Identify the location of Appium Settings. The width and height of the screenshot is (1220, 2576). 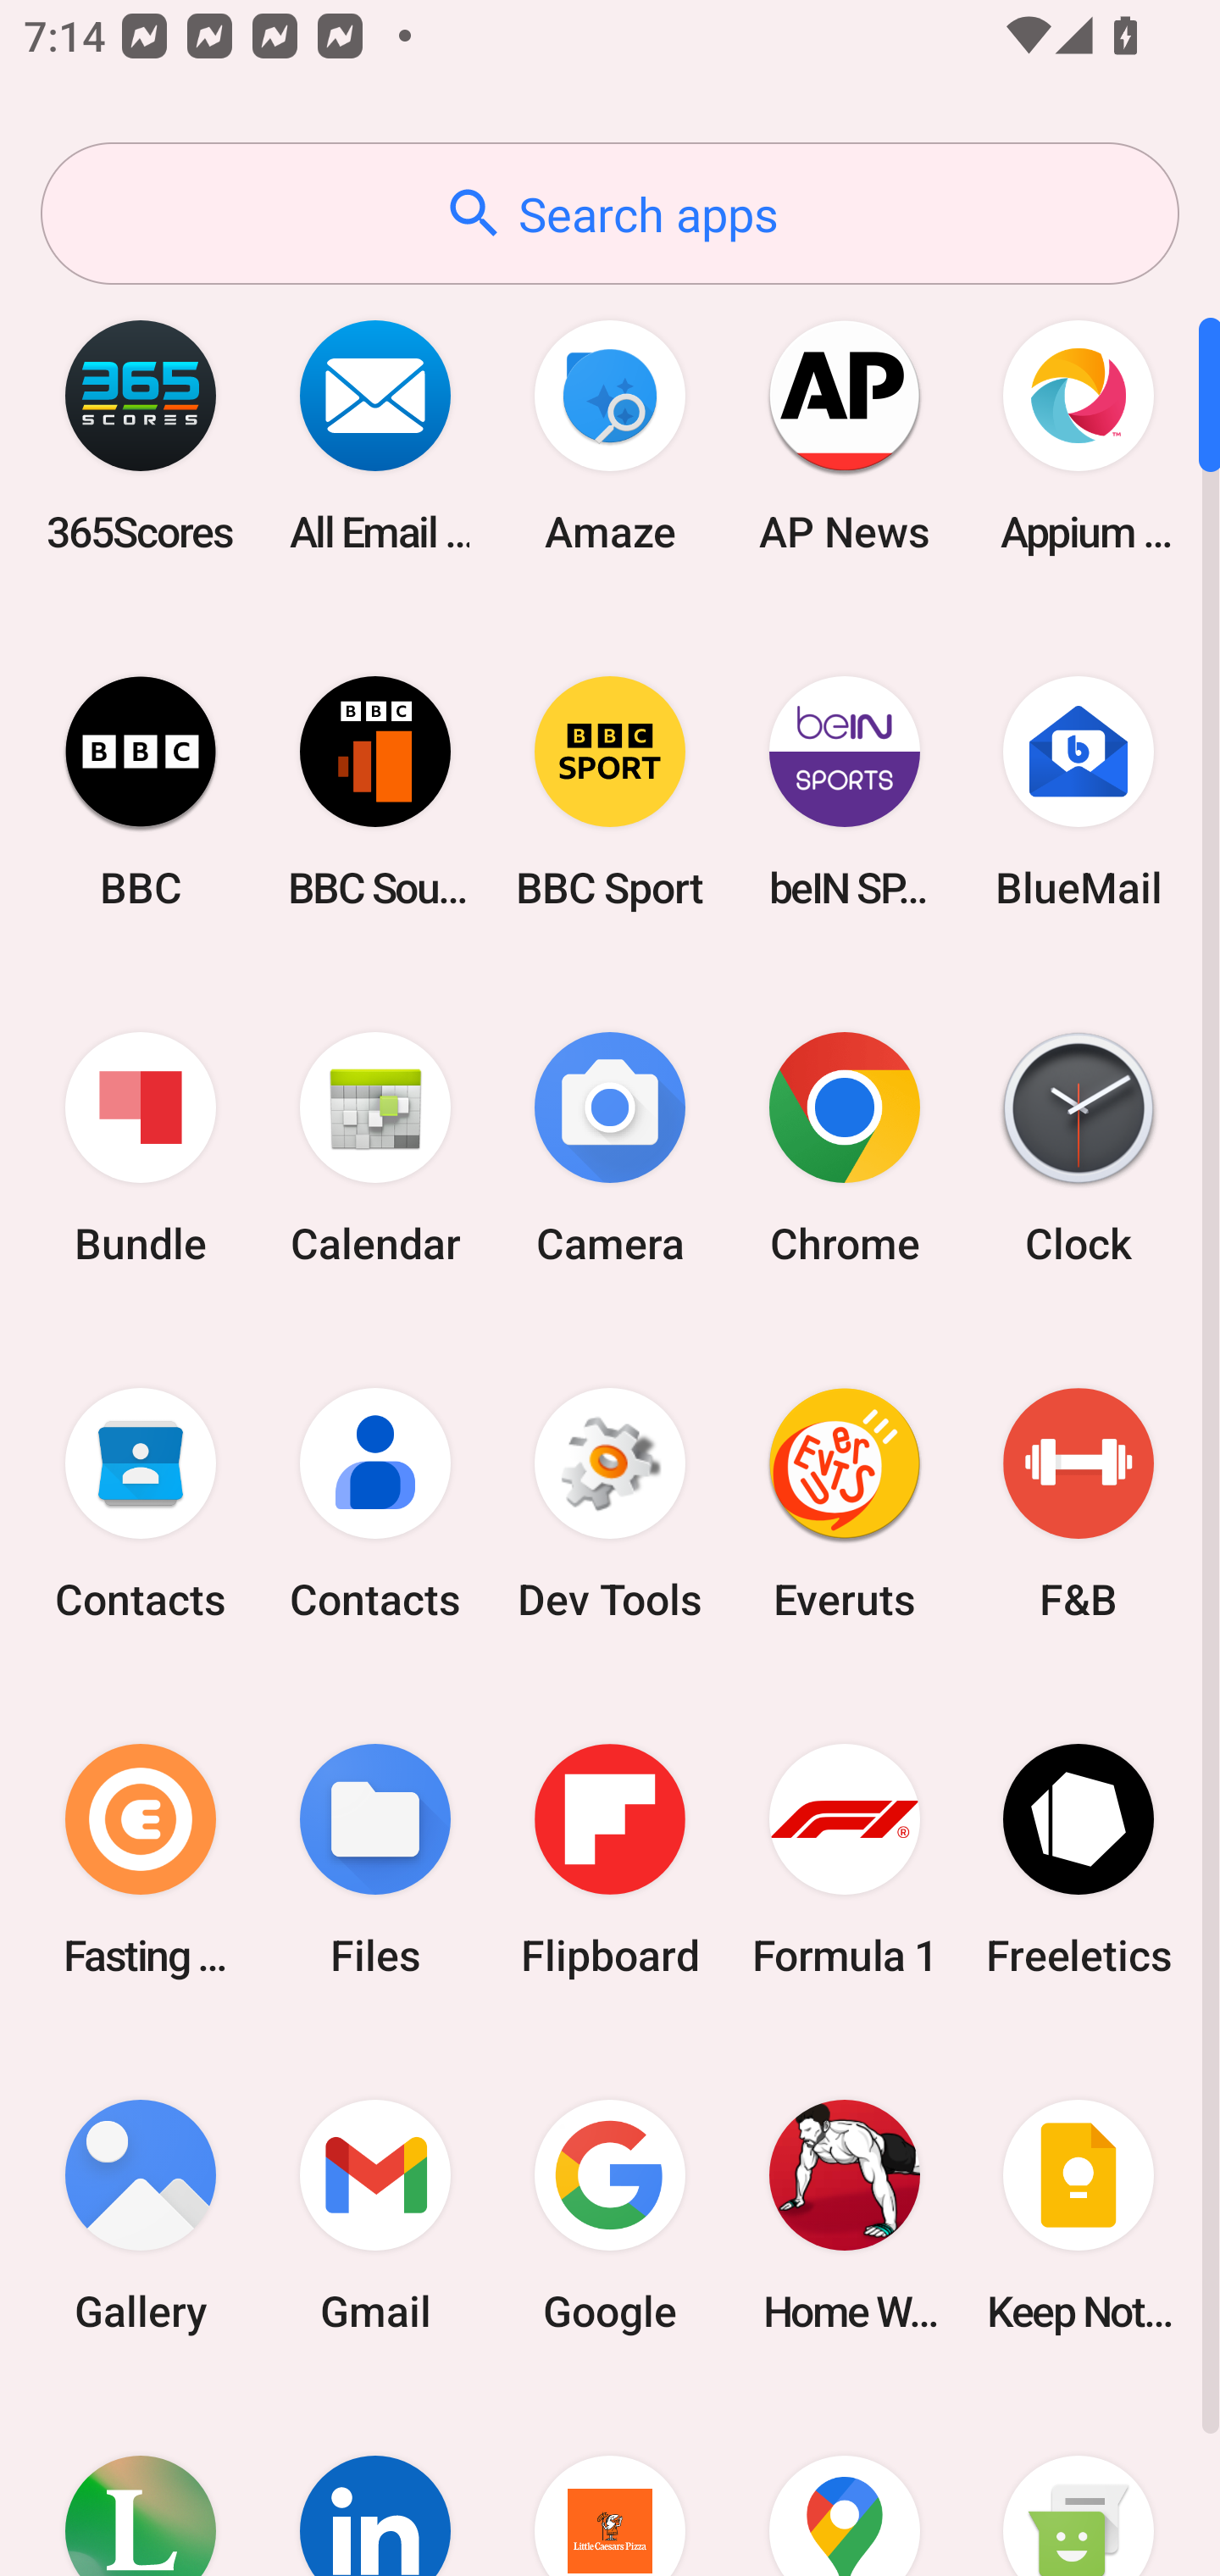
(1079, 436).